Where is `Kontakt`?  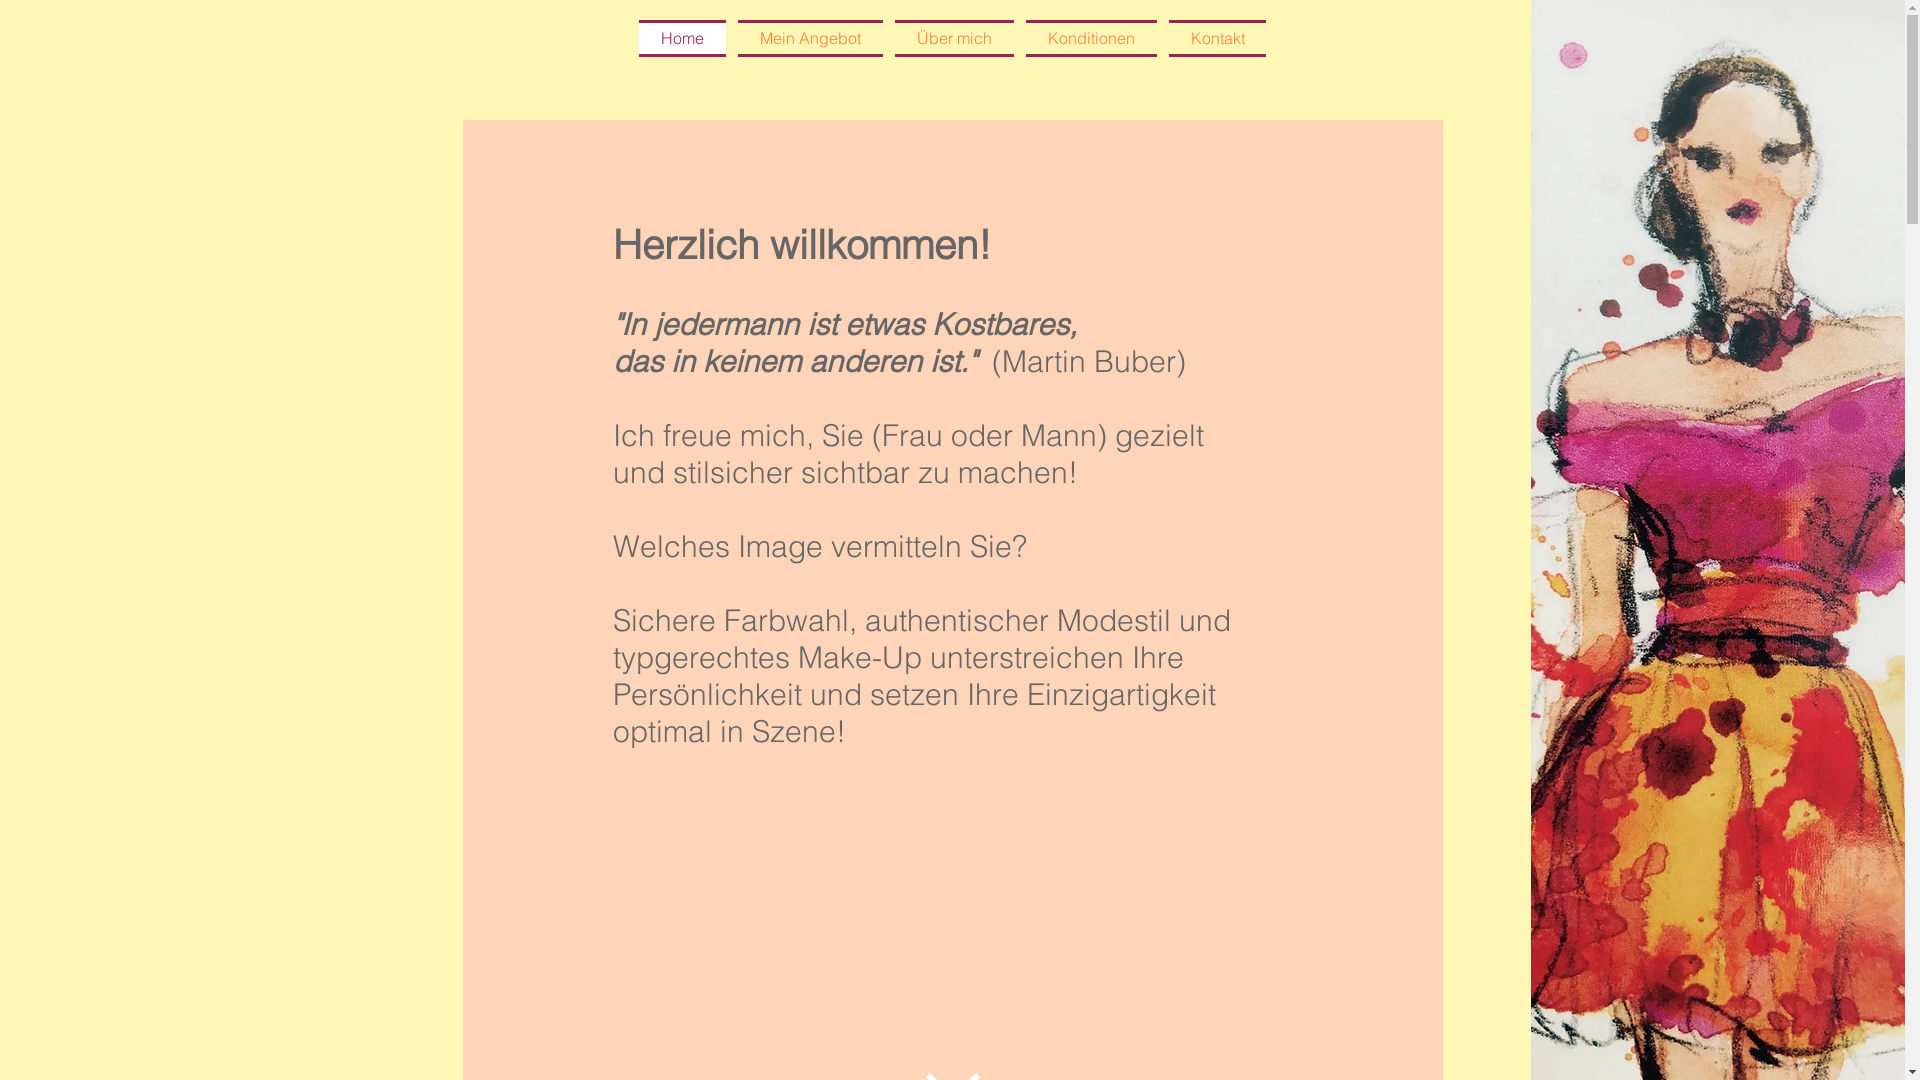
Kontakt is located at coordinates (1214, 38).